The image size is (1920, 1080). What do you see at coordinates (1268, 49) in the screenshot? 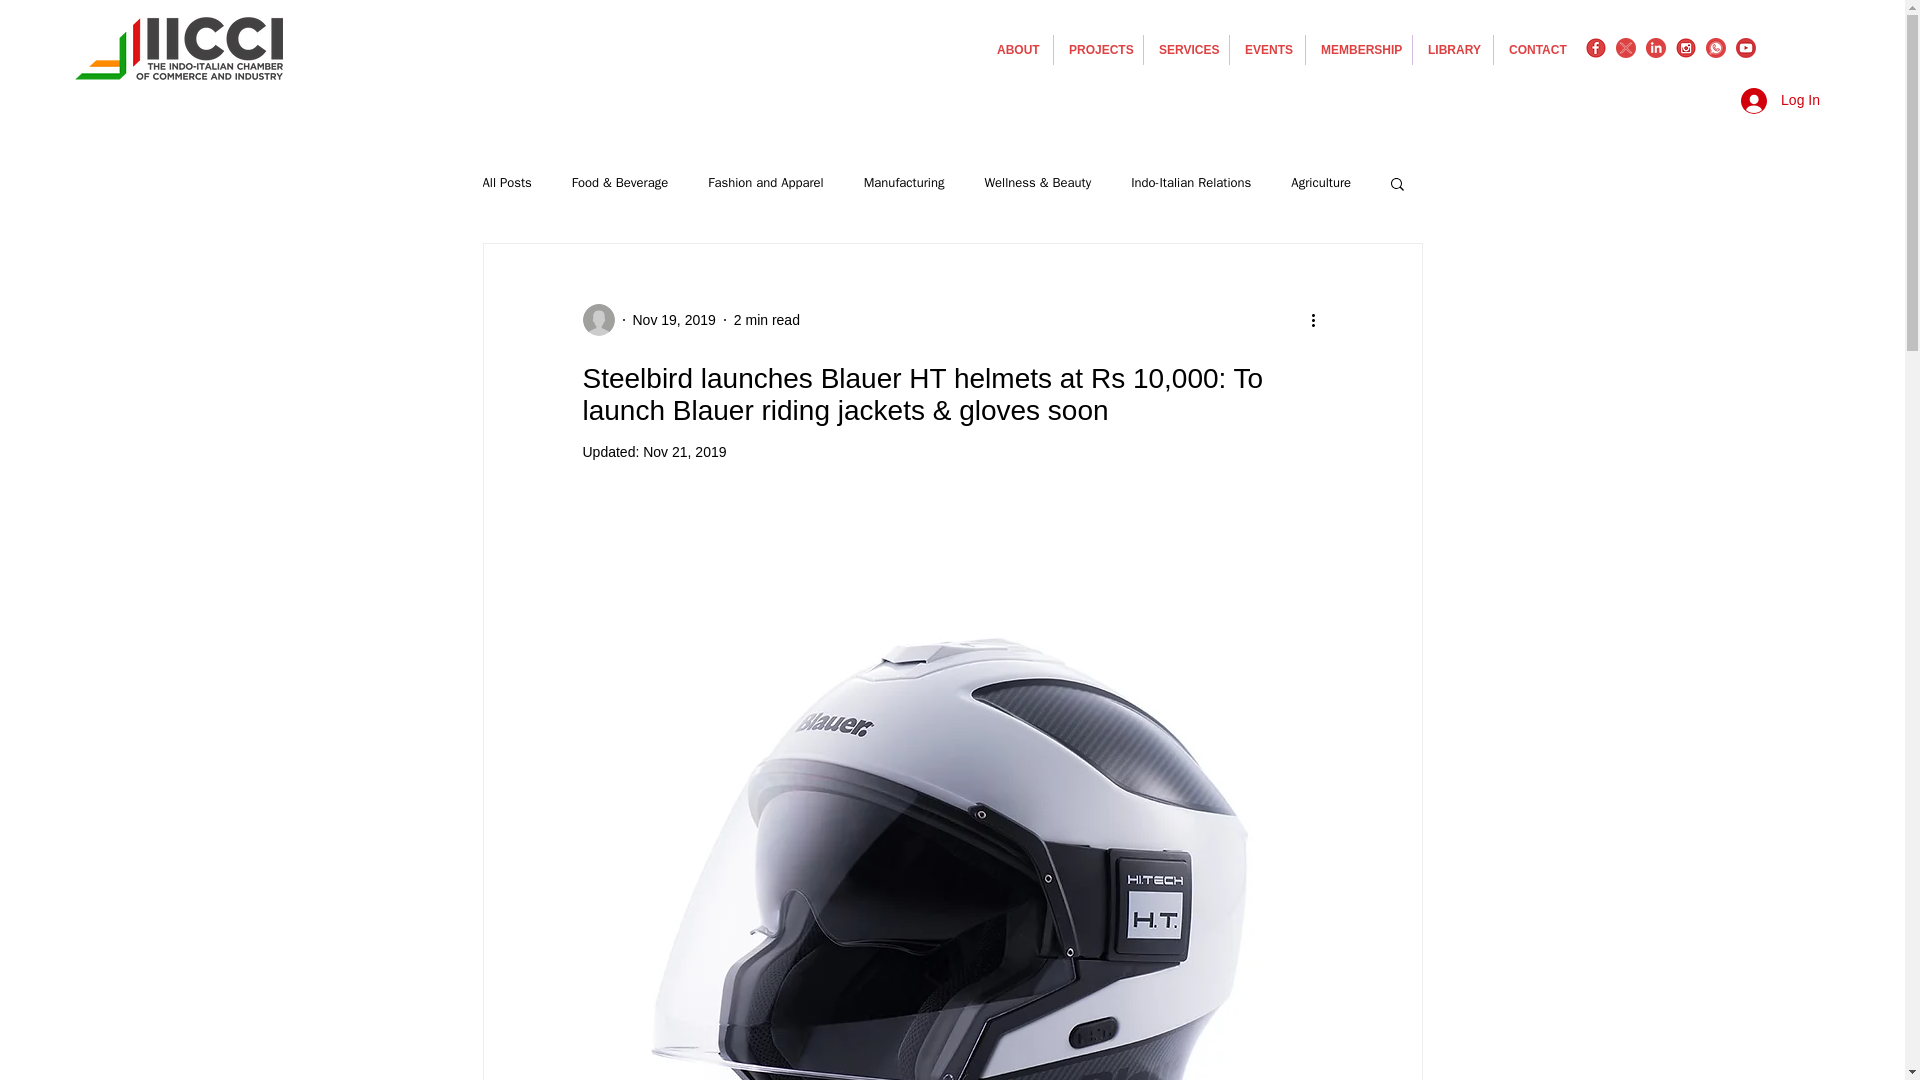
I see `EVENTS` at bounding box center [1268, 49].